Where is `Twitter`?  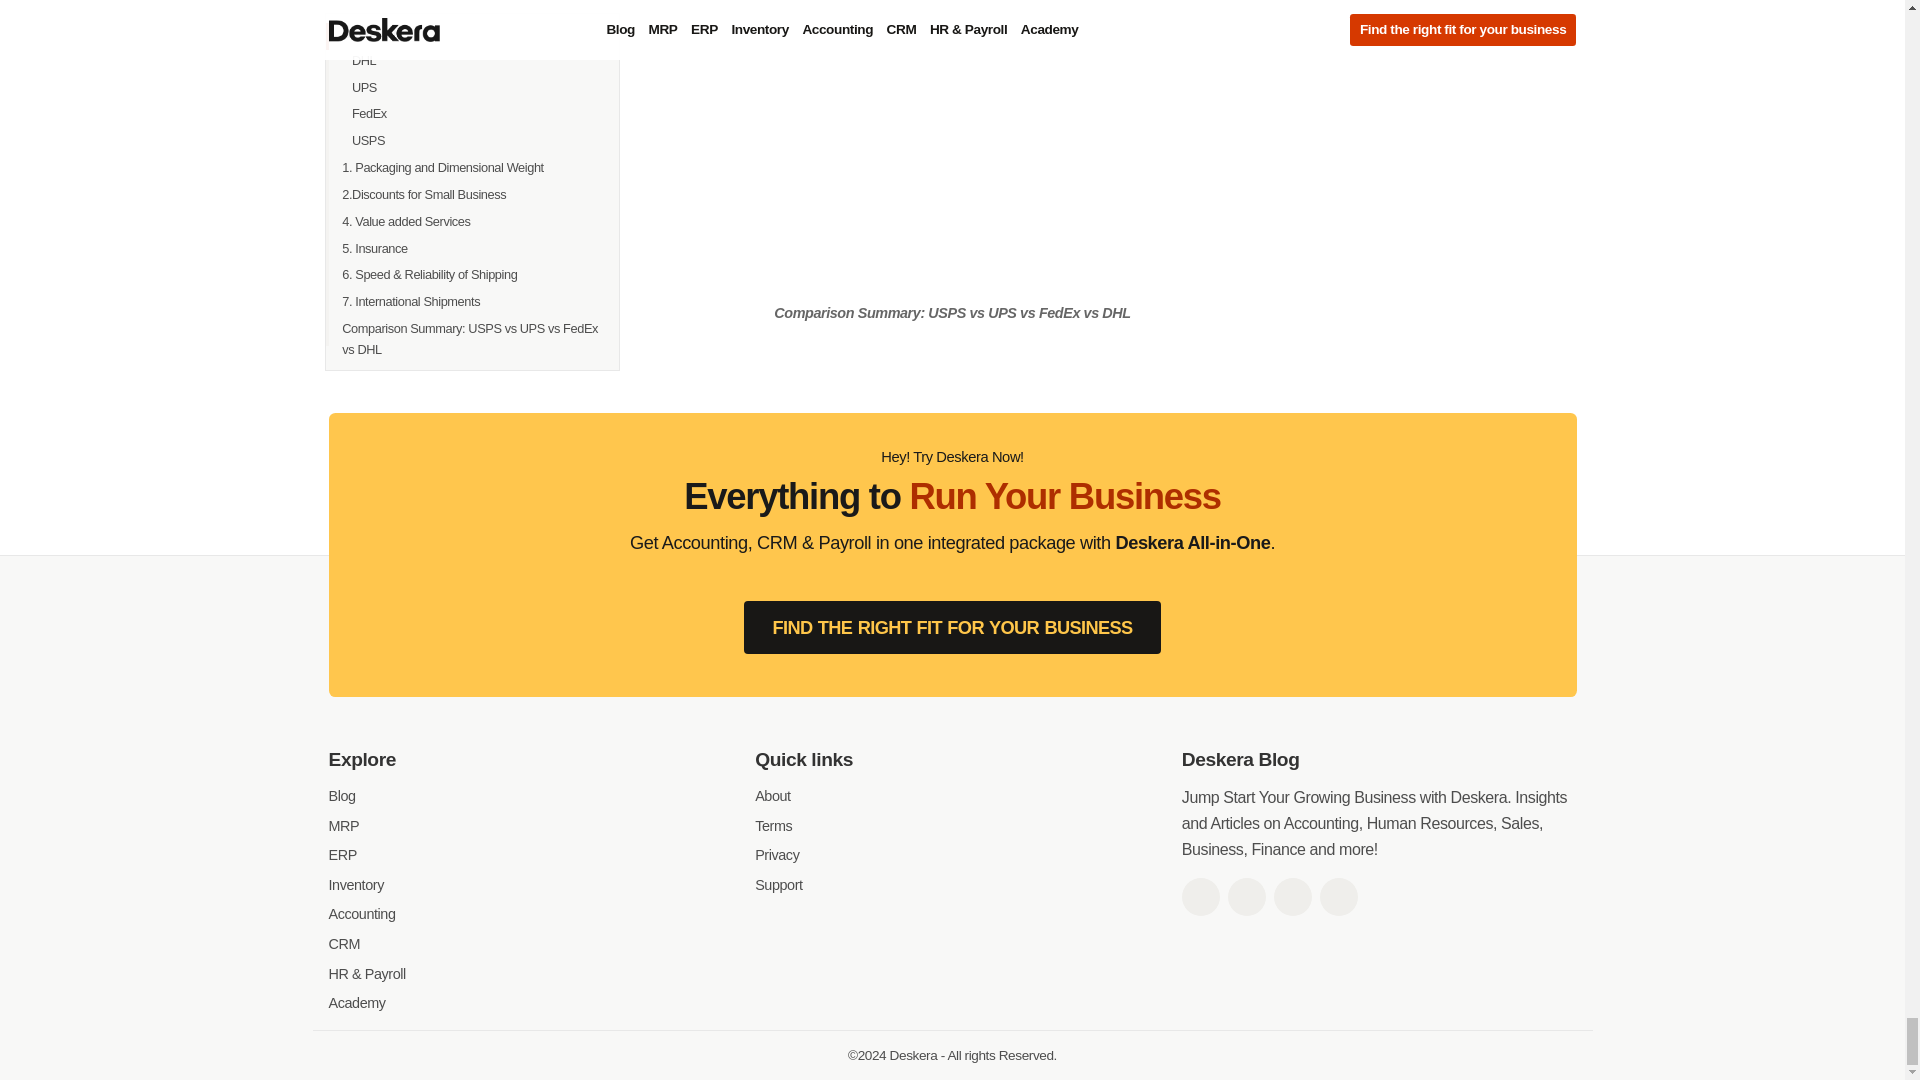 Twitter is located at coordinates (1246, 896).